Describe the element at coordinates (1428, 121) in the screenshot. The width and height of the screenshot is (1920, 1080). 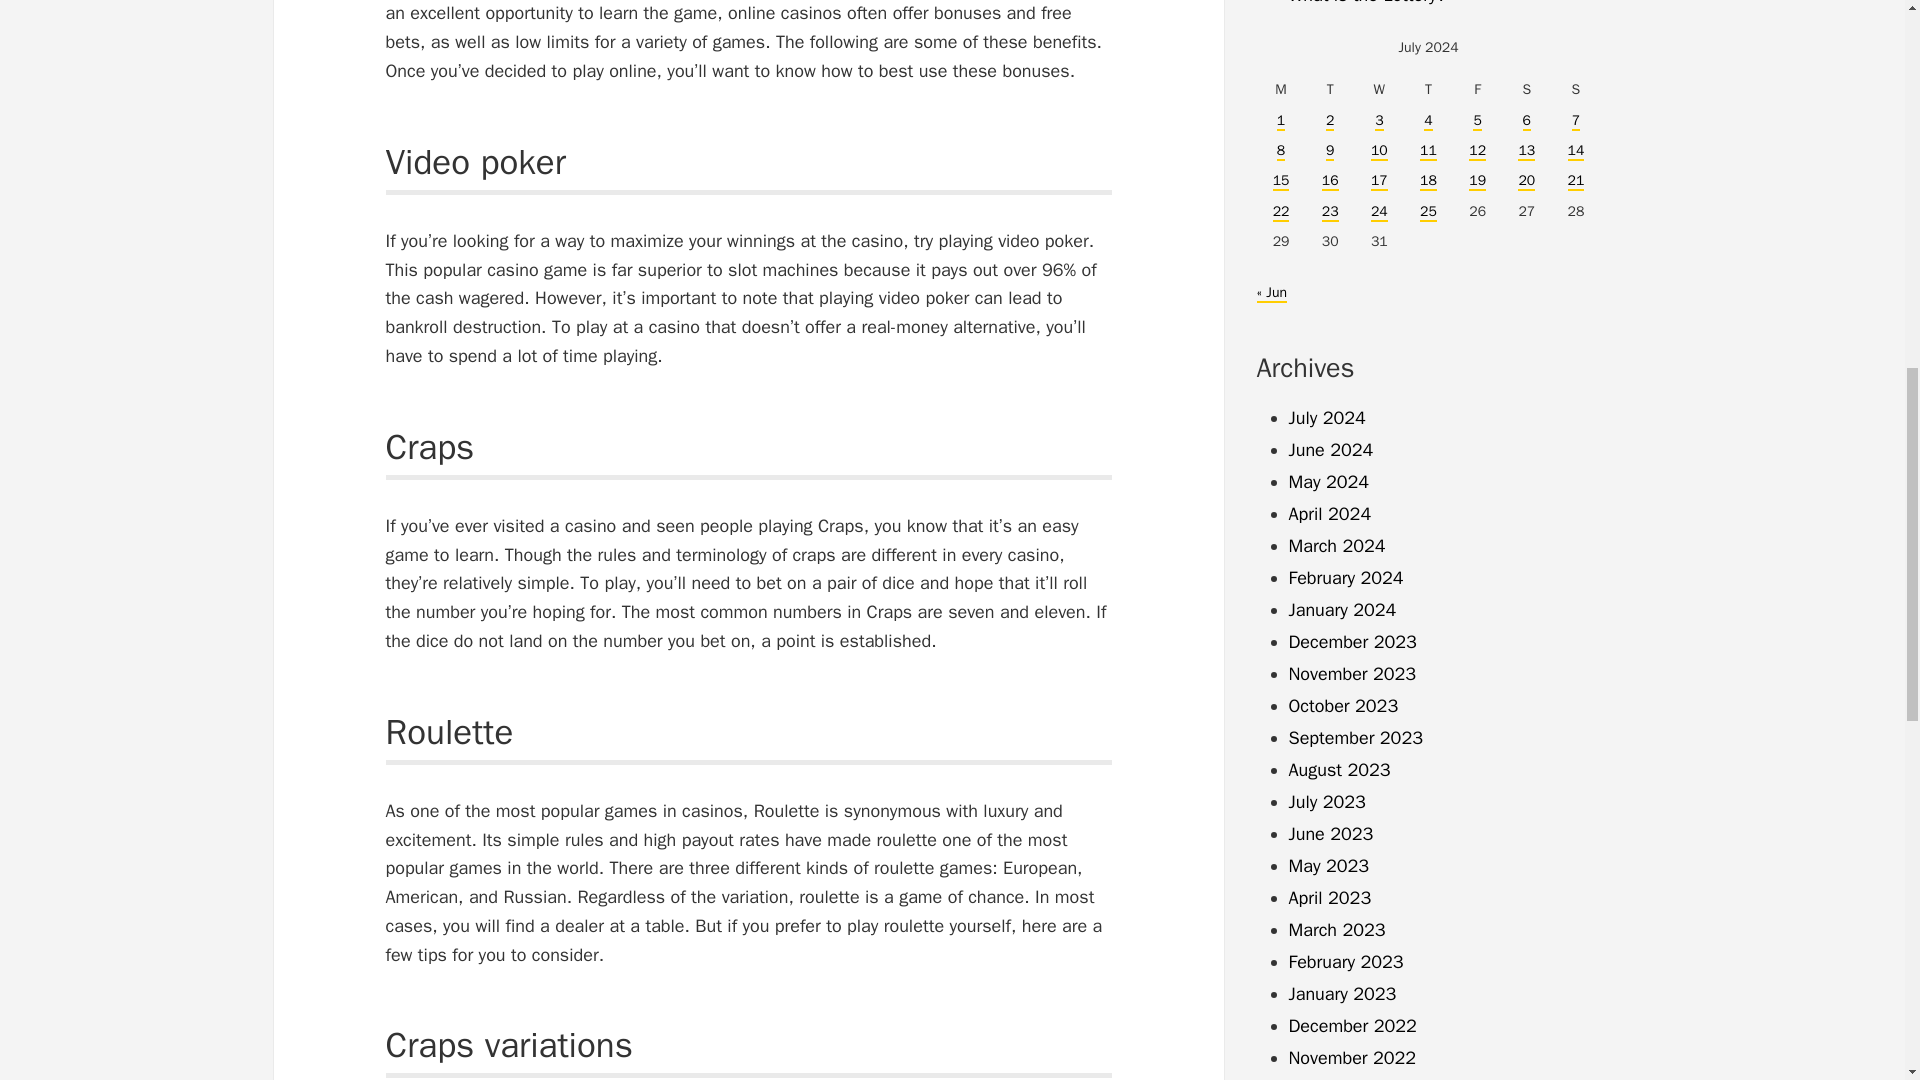
I see `4` at that location.